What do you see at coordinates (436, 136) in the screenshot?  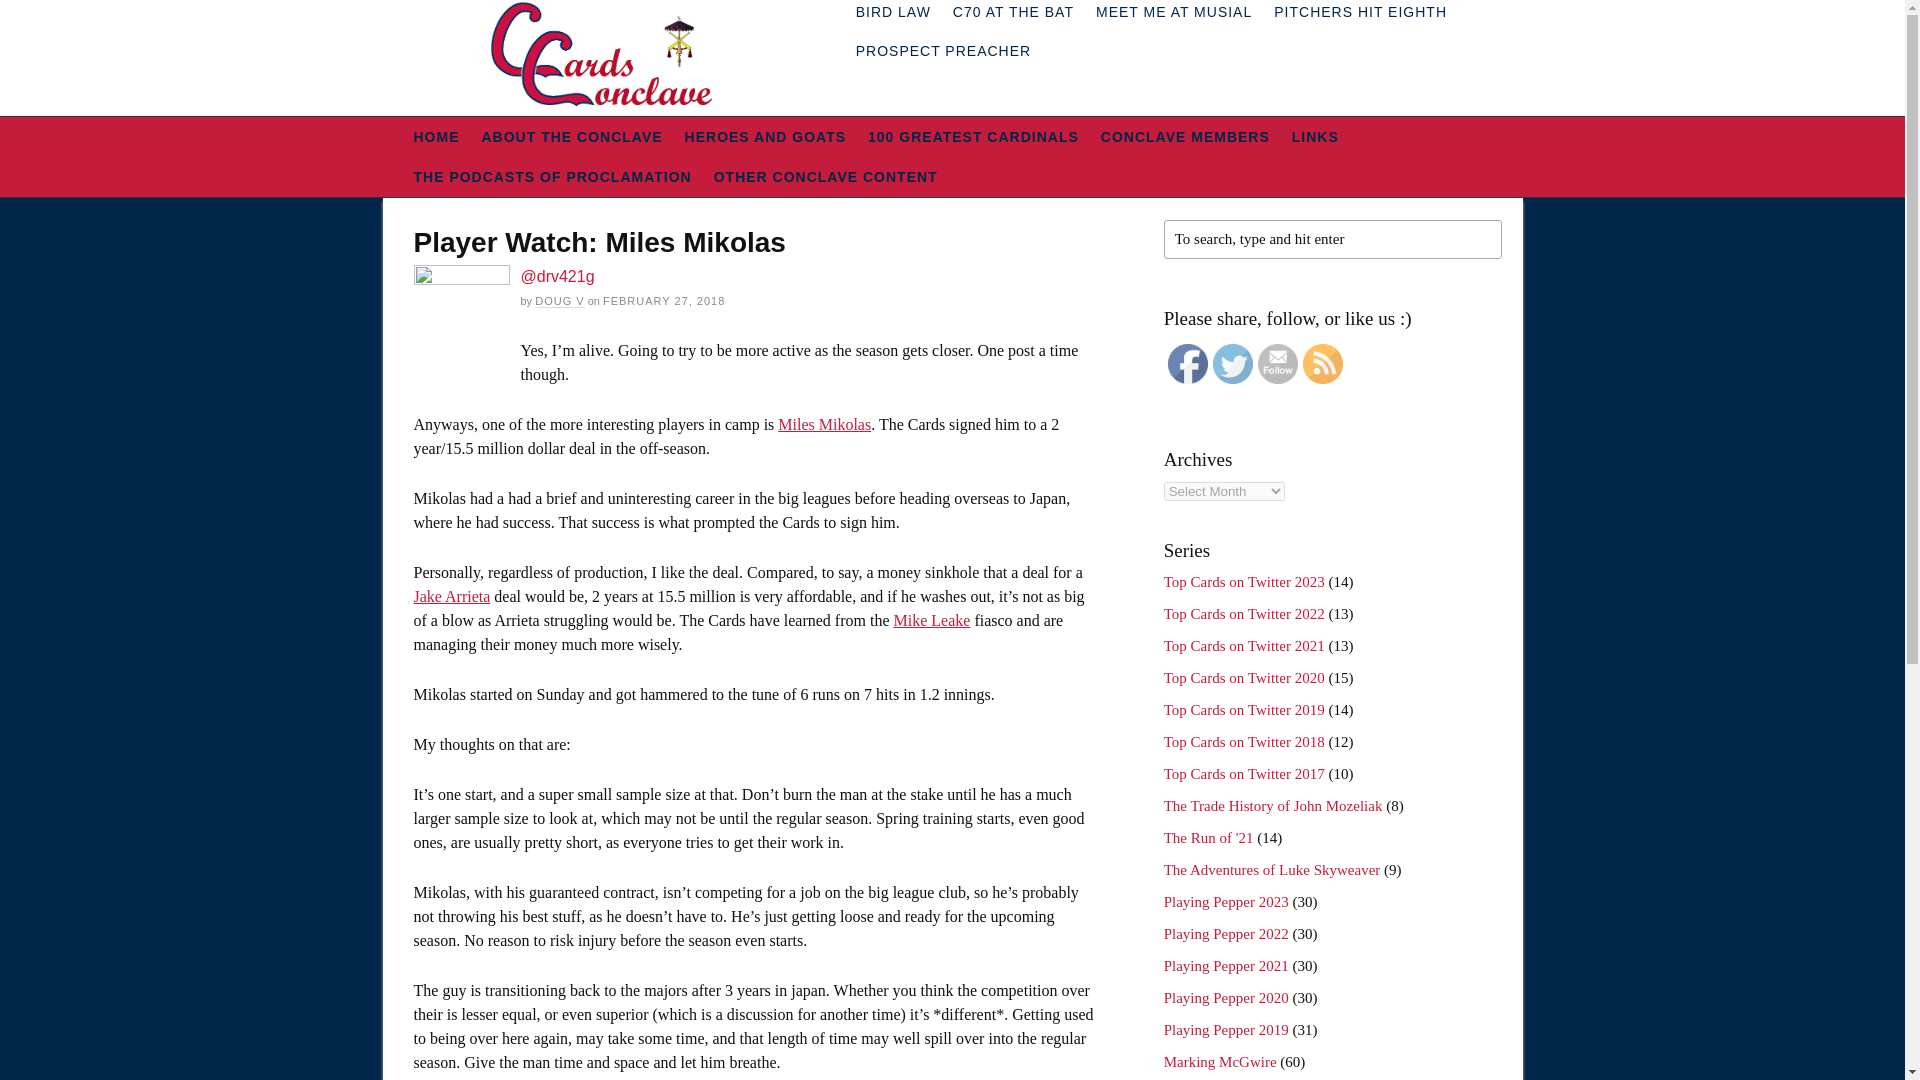 I see `HOME` at bounding box center [436, 136].